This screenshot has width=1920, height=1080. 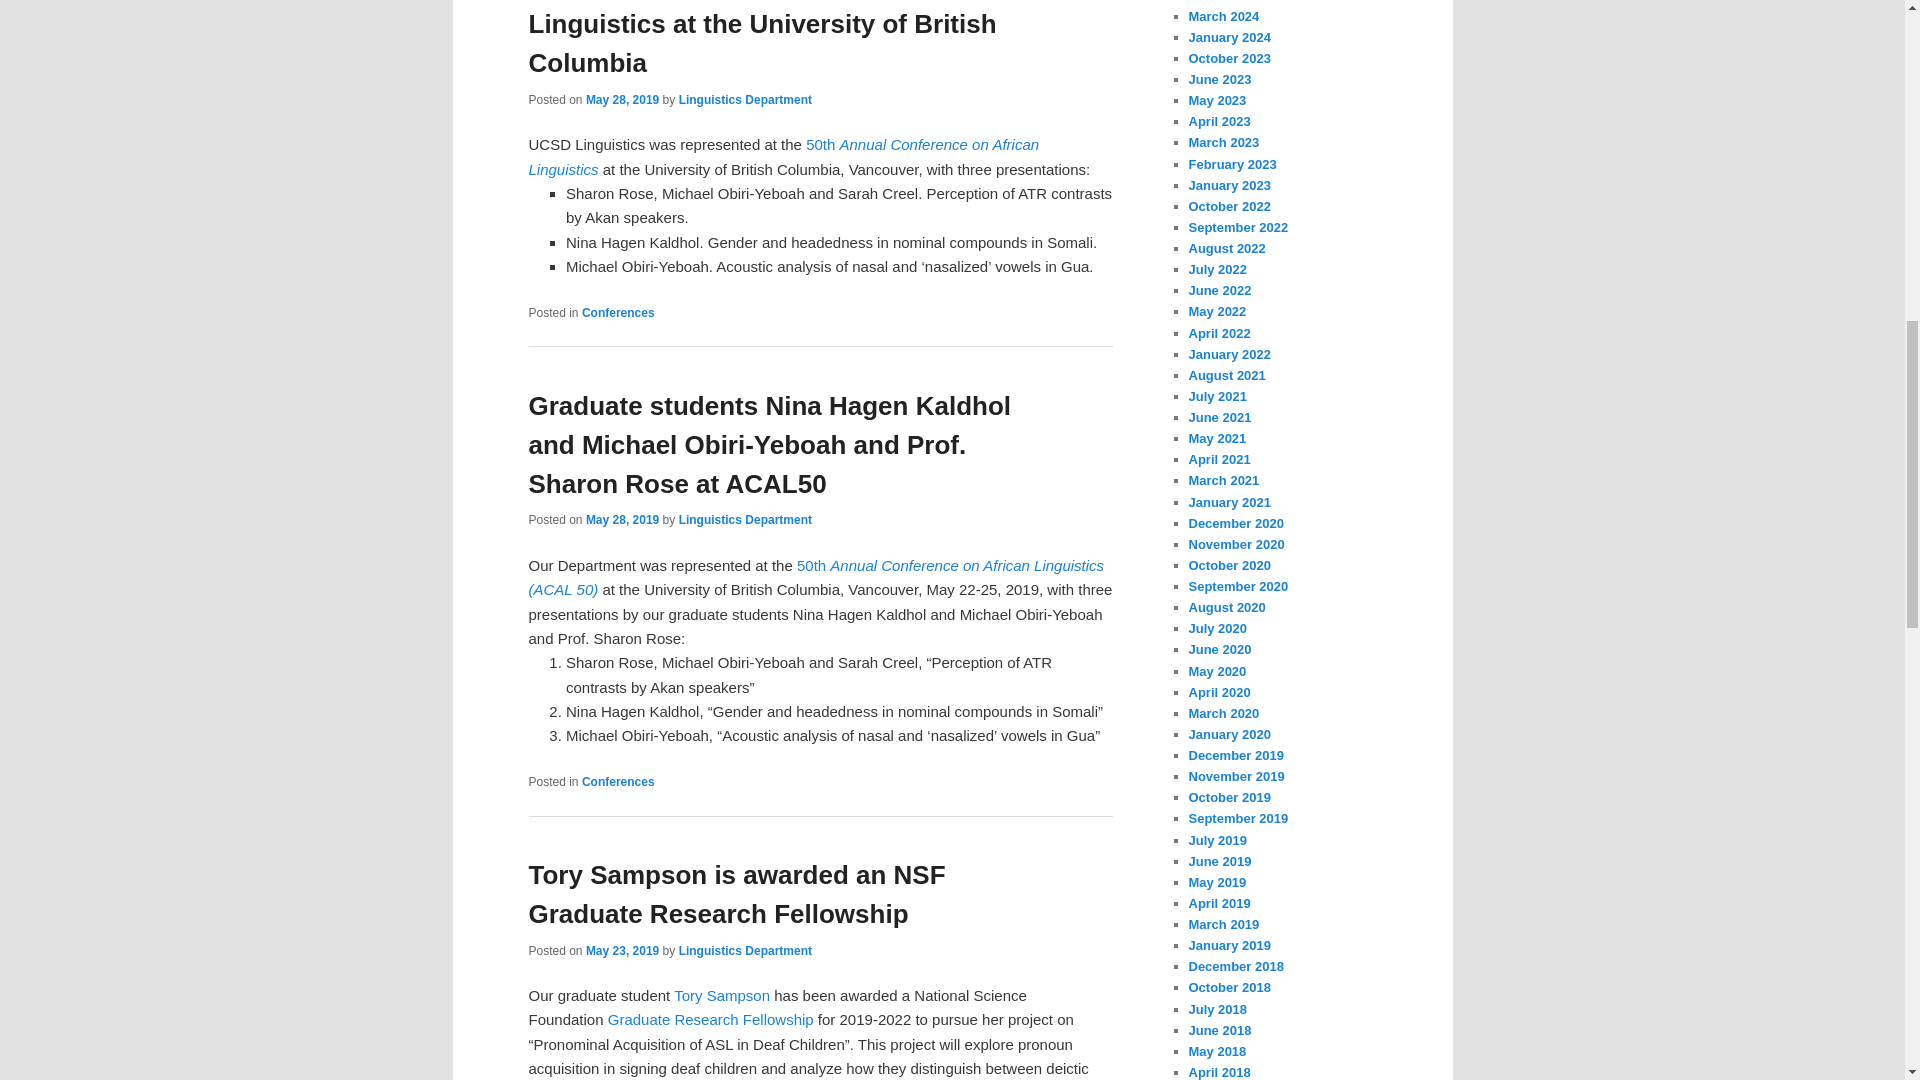 I want to click on View all posts by Linguistics Department, so click(x=746, y=99).